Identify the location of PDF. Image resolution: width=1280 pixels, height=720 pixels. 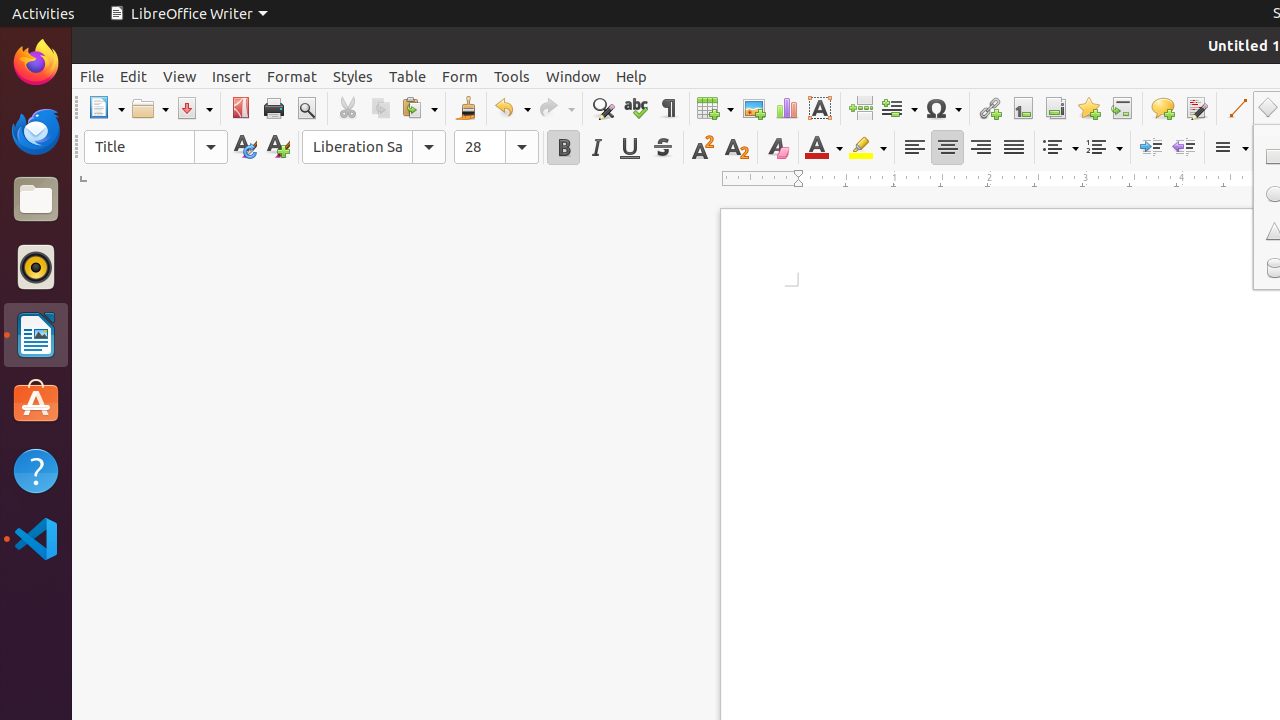
(240, 108).